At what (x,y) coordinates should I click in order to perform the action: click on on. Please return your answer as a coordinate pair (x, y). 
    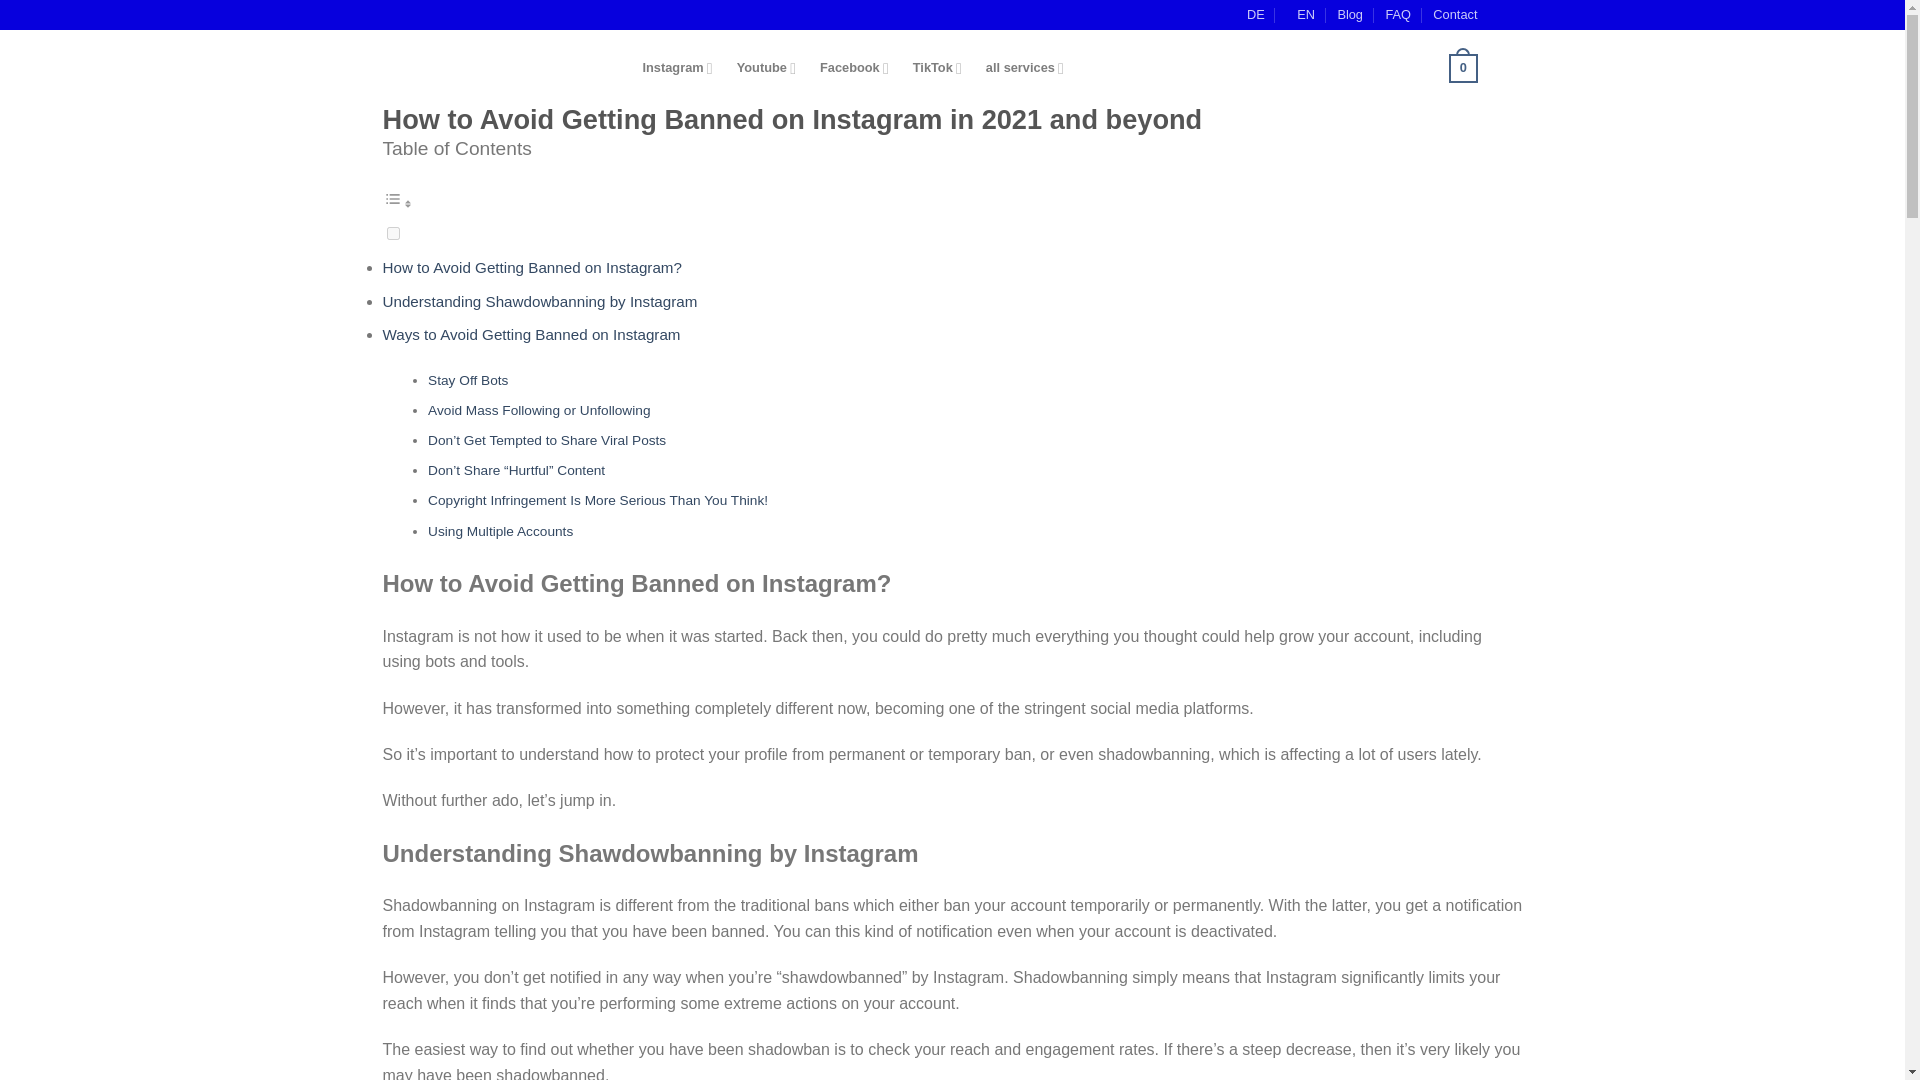
    Looking at the image, I should click on (392, 232).